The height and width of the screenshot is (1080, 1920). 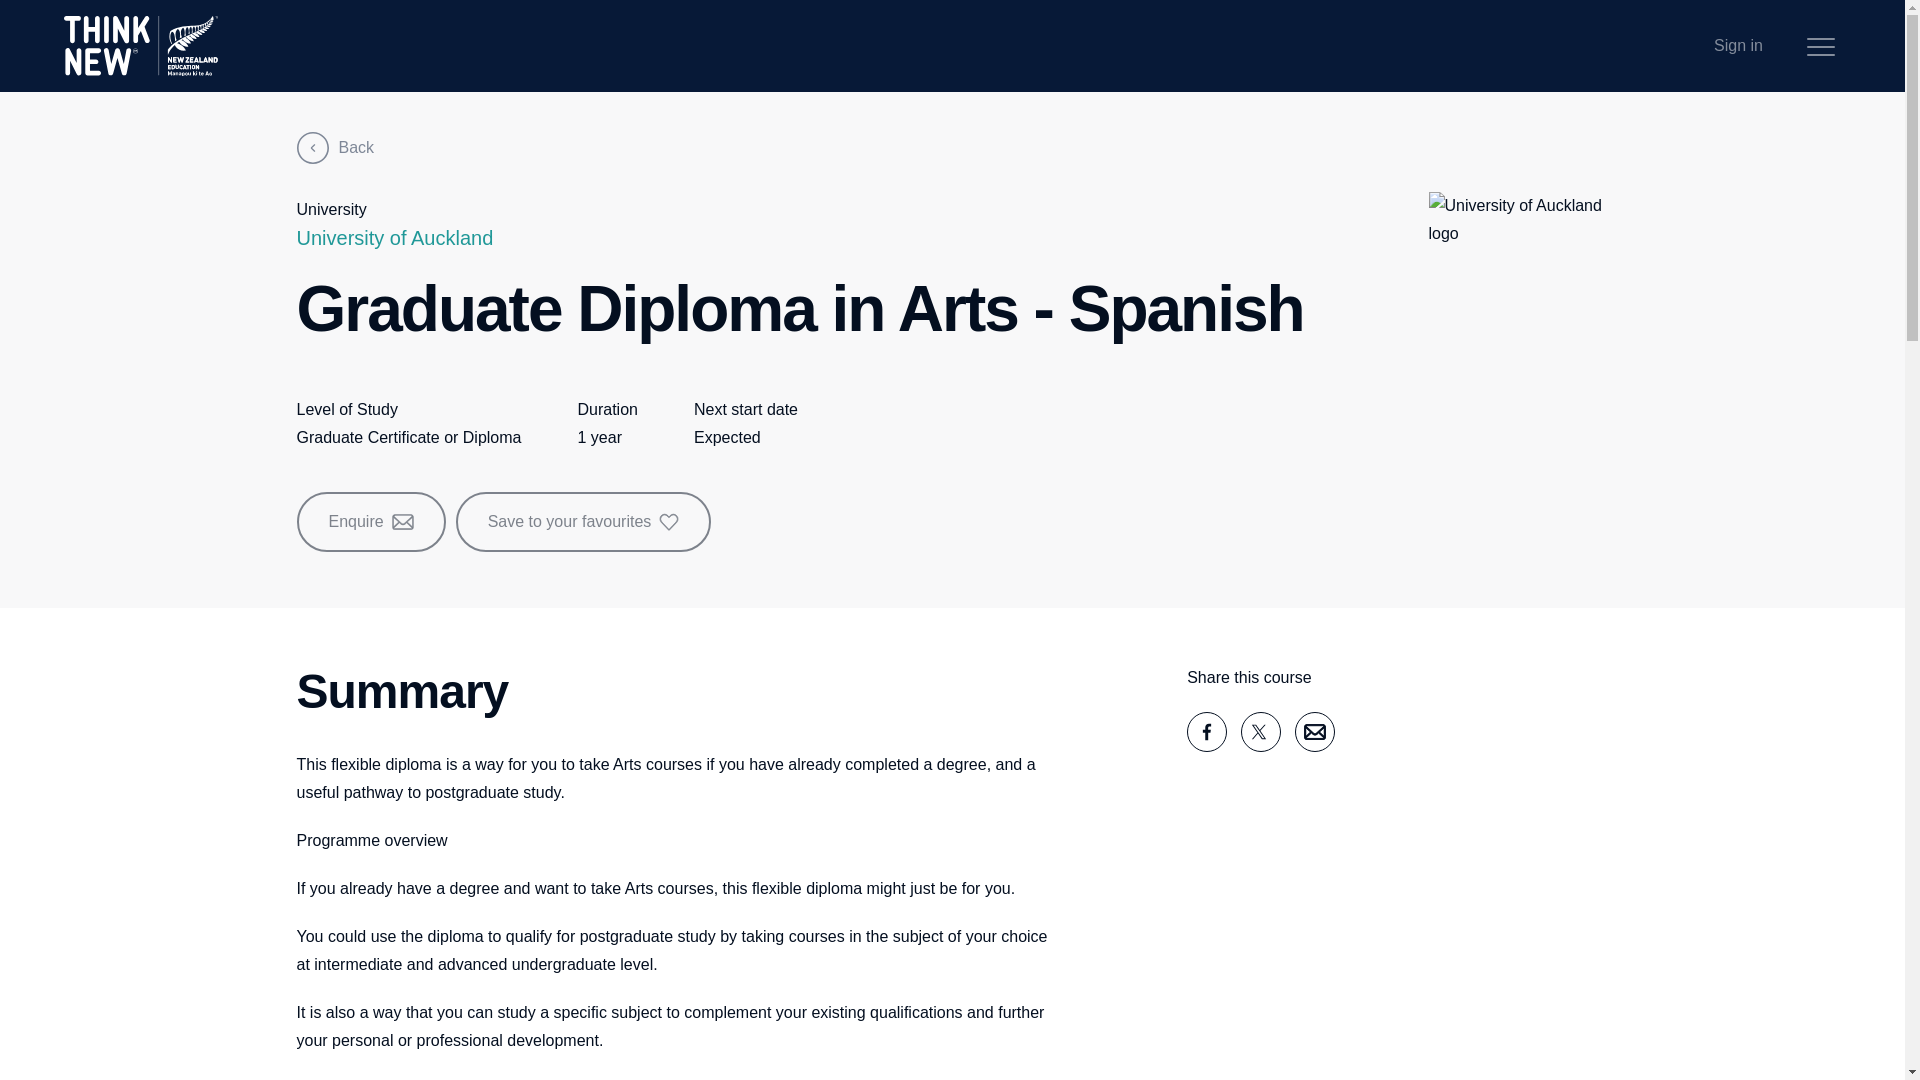 I want to click on New Zealand Education - Think New Logo, so click(x=140, y=46).